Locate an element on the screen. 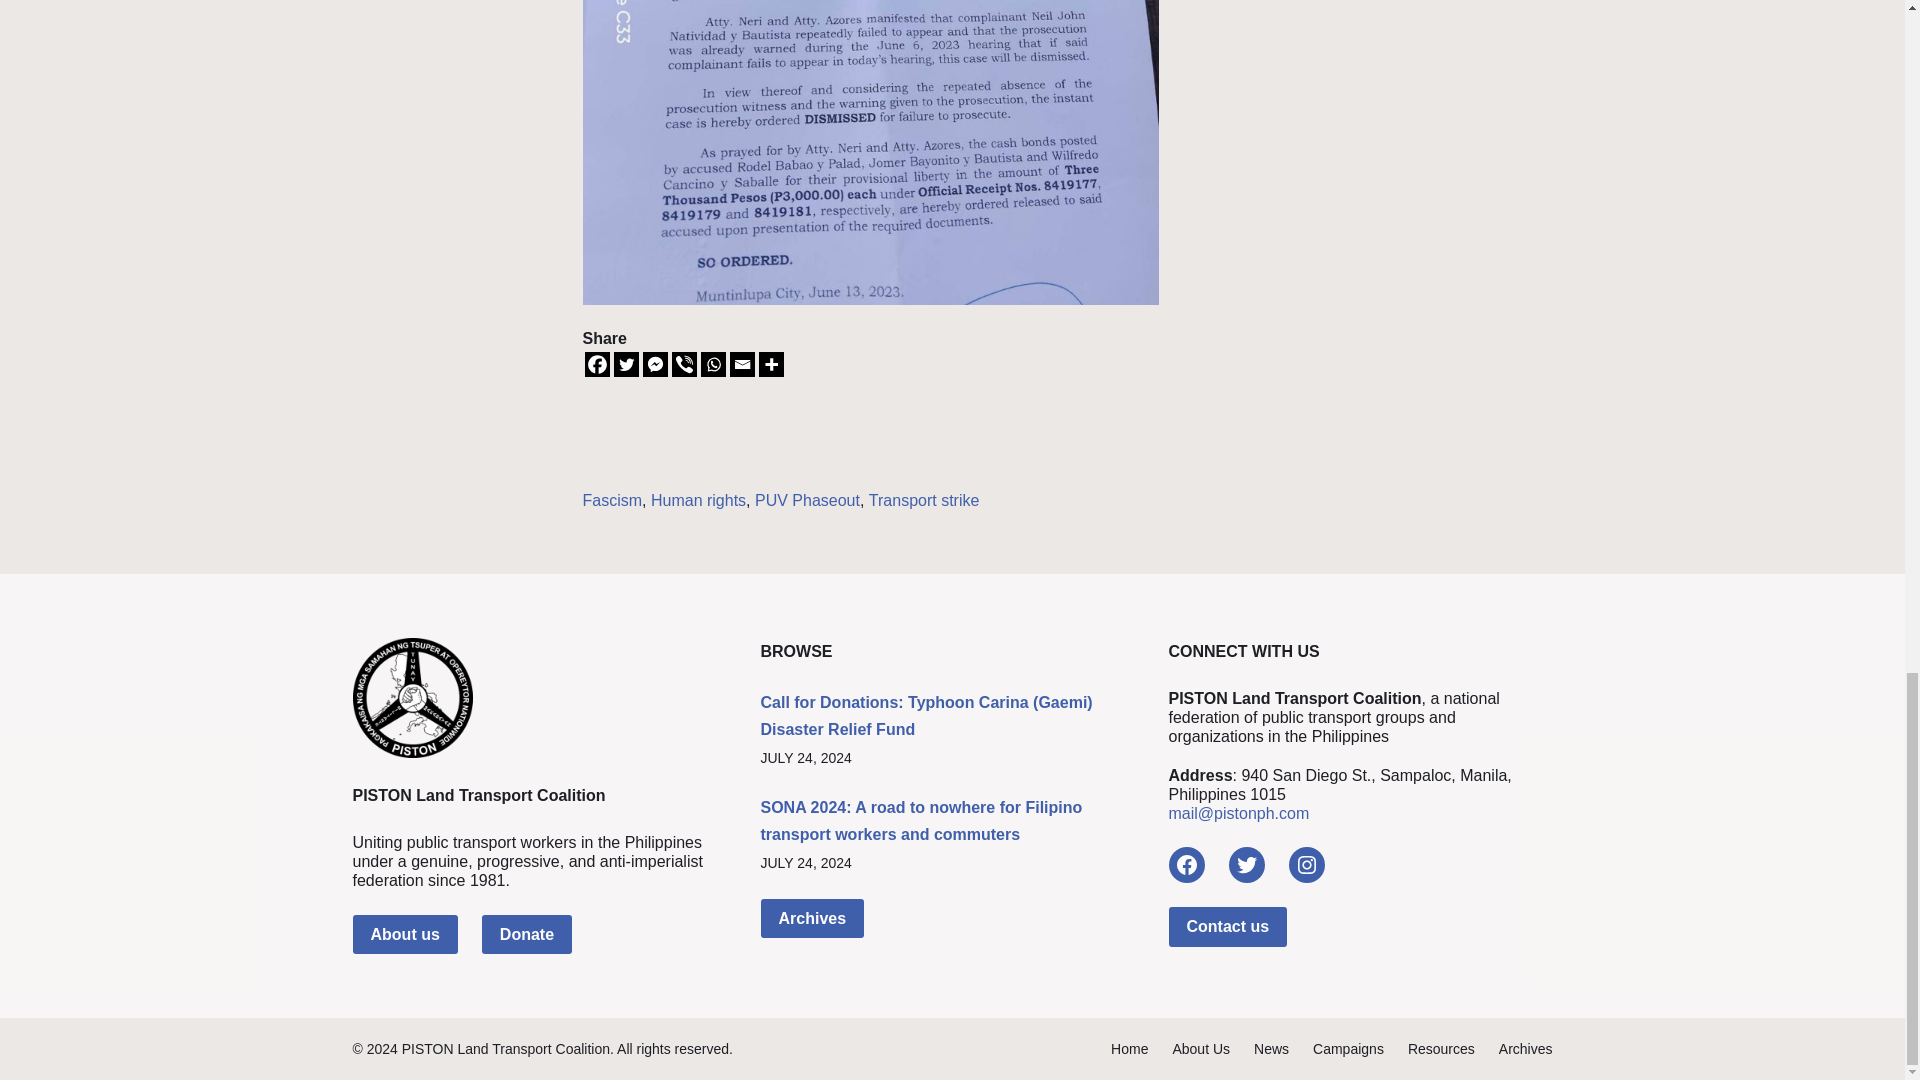  Facebook is located at coordinates (596, 364).